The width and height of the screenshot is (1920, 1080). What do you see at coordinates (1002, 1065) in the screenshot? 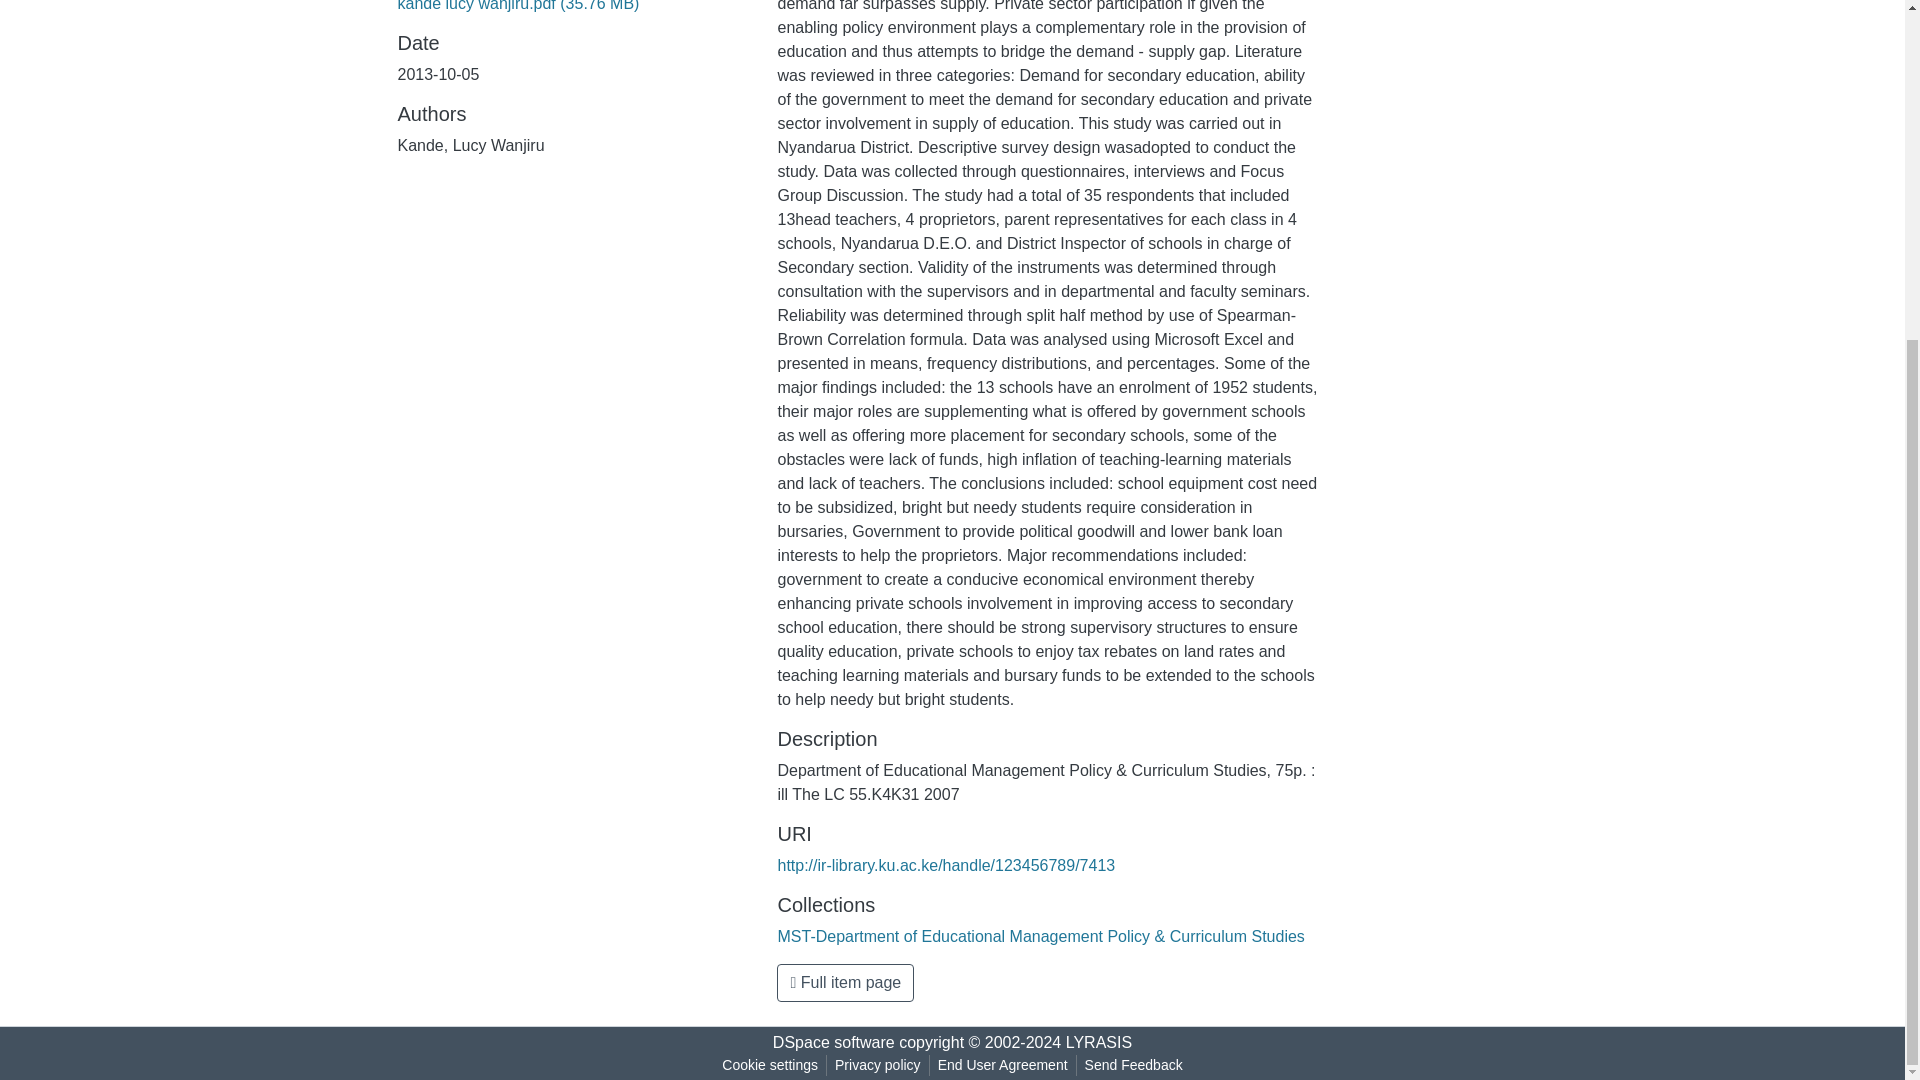
I see `End User Agreement` at bounding box center [1002, 1065].